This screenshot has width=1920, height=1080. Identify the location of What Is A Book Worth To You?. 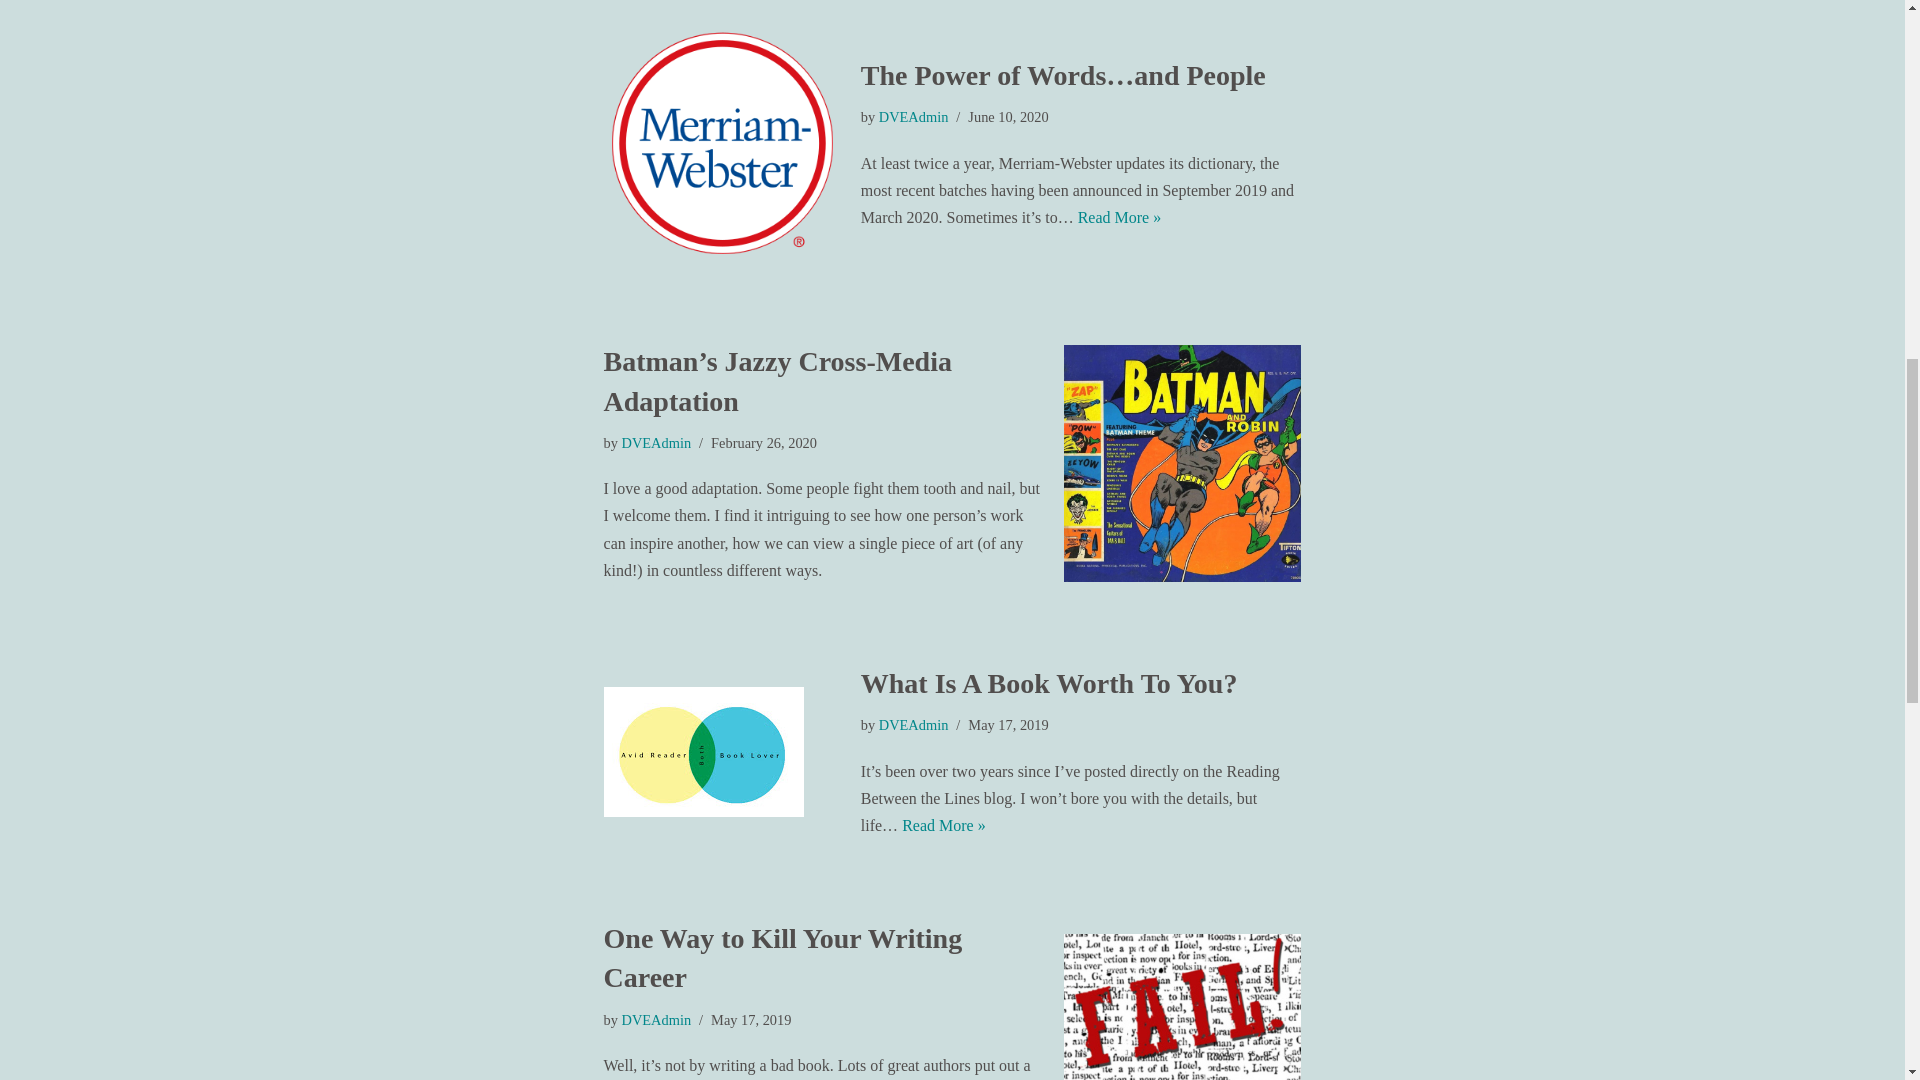
(722, 751).